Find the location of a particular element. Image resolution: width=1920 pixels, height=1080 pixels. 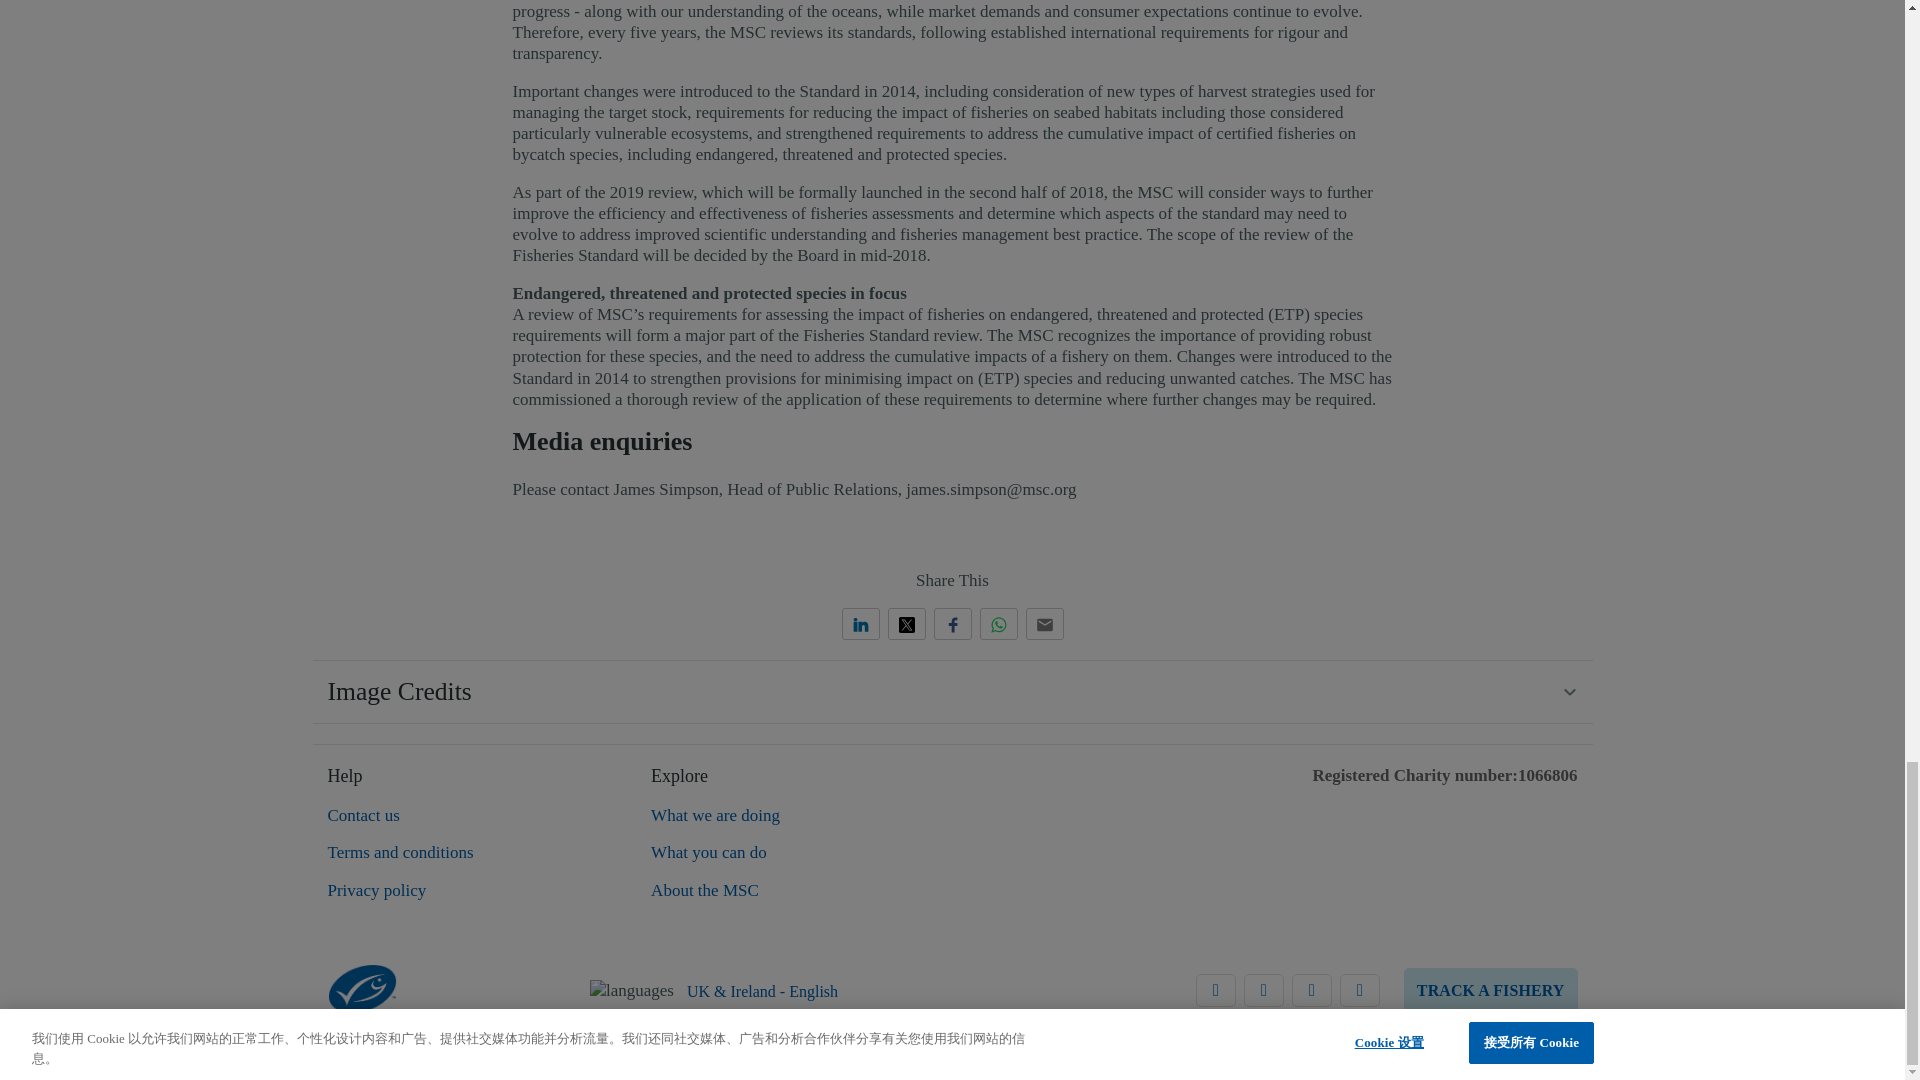

LinkedIn is located at coordinates (1216, 990).